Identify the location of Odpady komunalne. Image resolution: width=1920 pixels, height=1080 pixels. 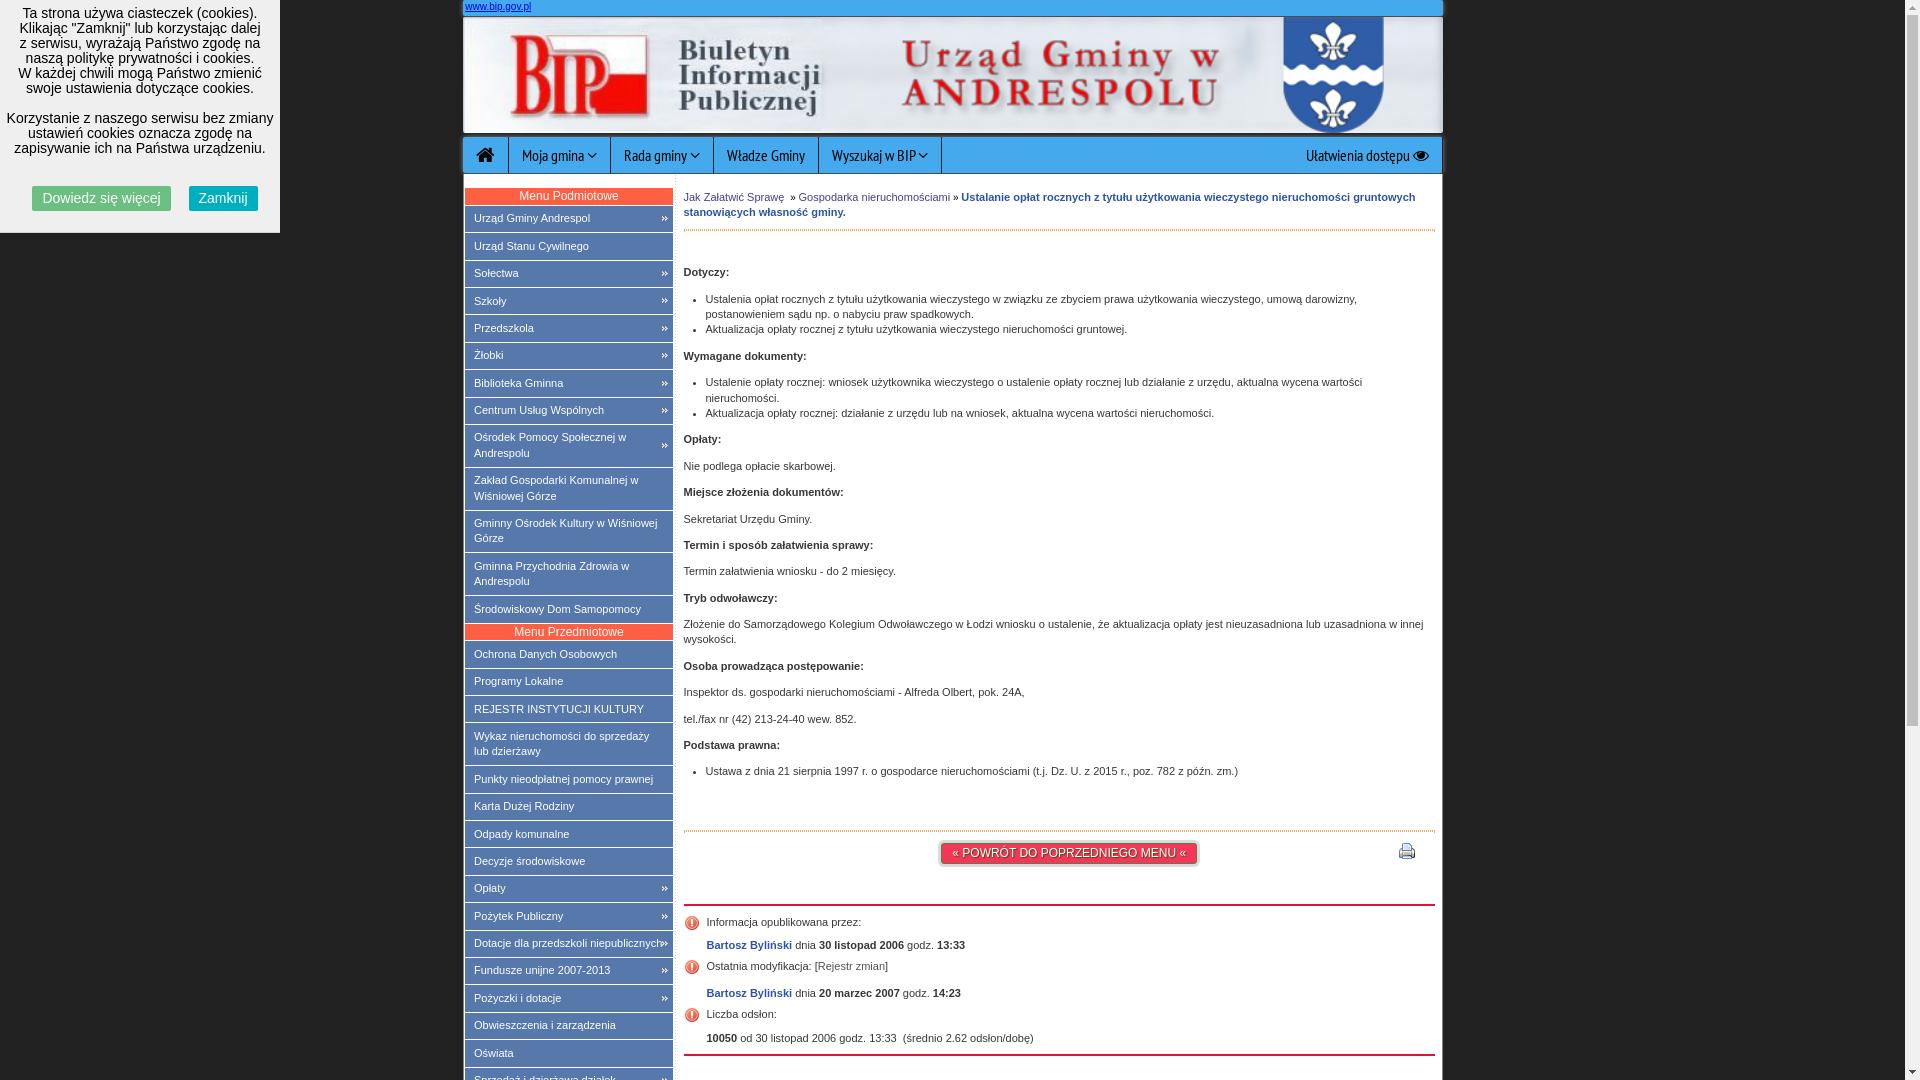
(569, 834).